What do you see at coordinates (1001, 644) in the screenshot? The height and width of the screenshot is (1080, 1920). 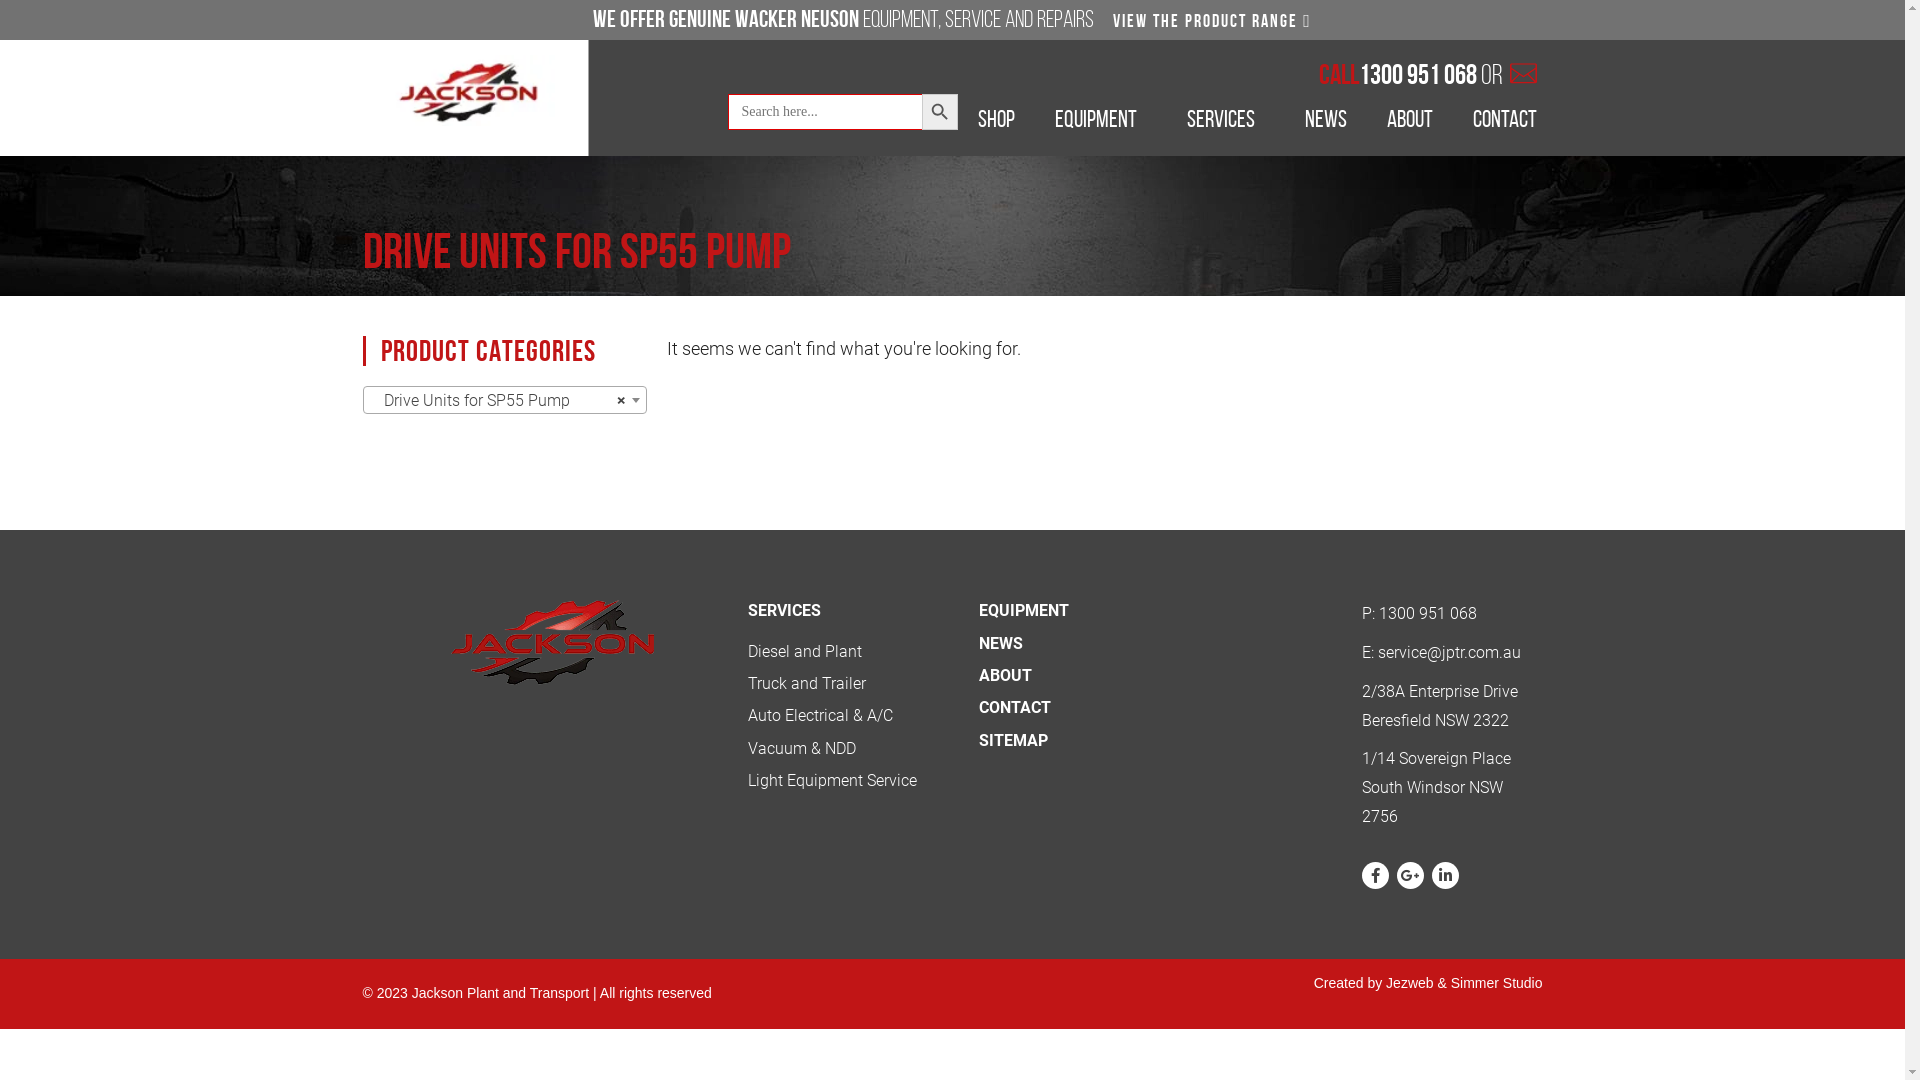 I see `NEWS` at bounding box center [1001, 644].